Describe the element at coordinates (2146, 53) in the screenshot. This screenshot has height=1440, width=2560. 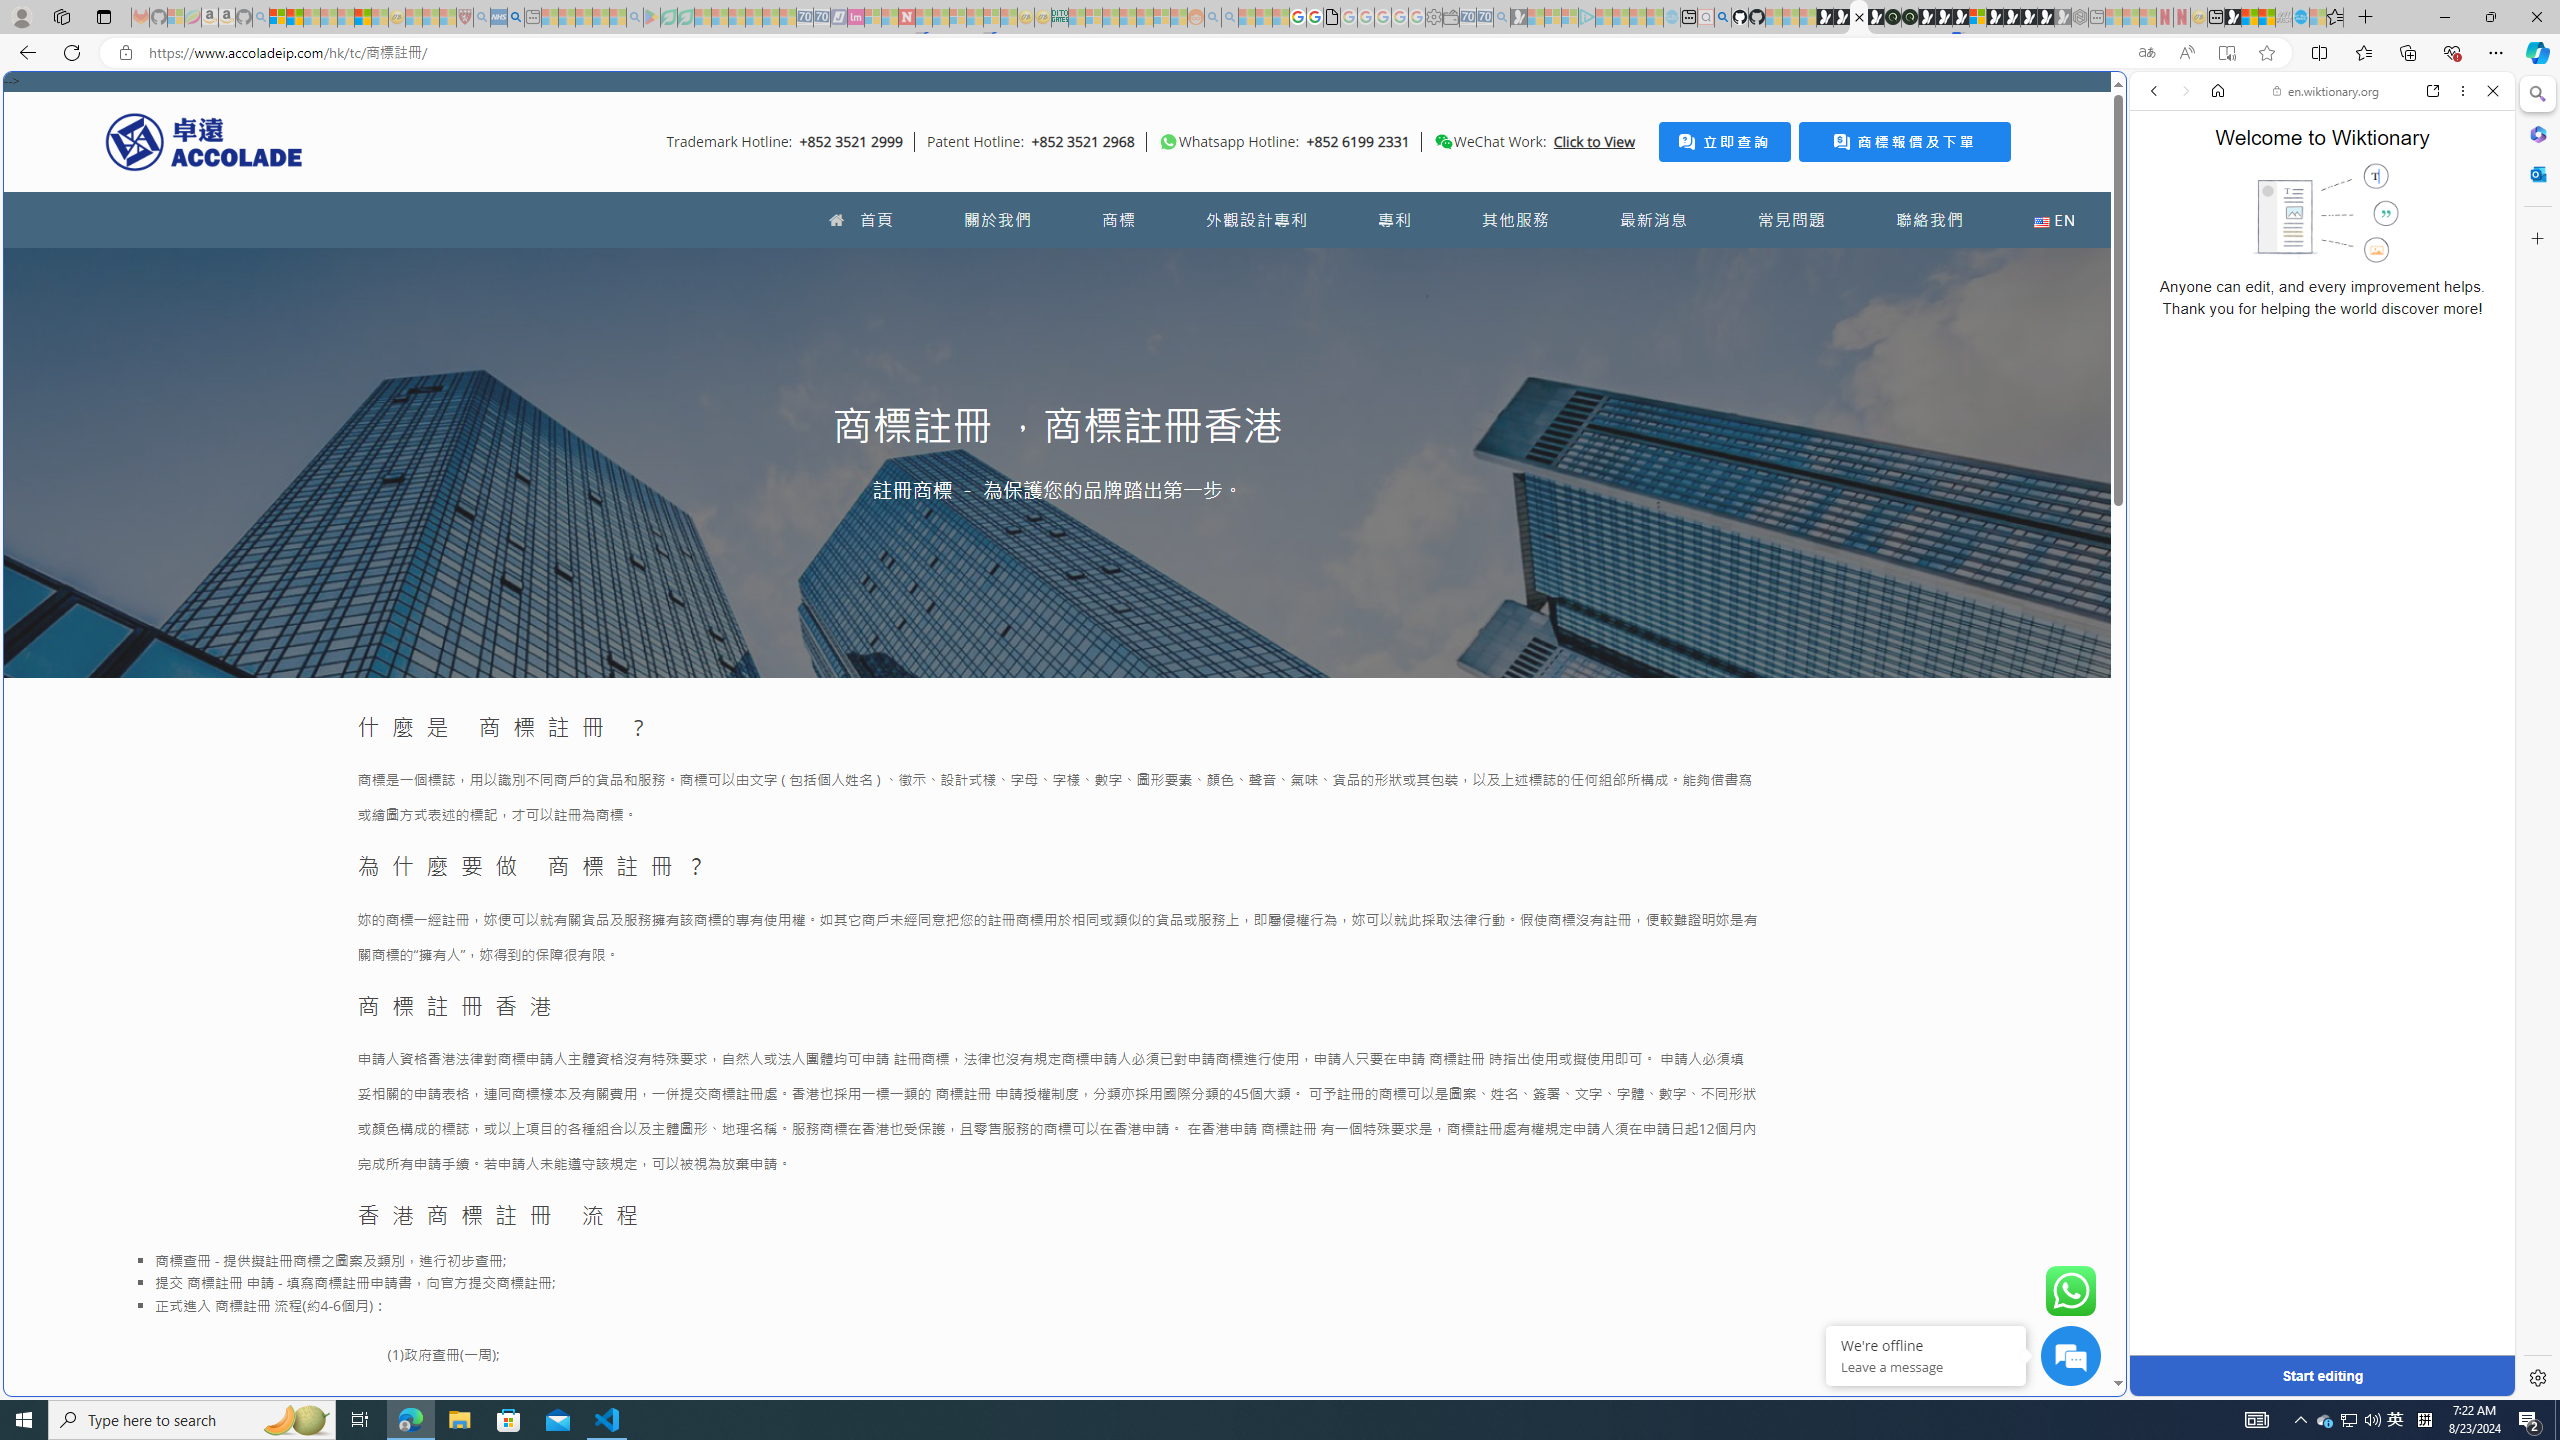
I see `Show translate options` at that location.